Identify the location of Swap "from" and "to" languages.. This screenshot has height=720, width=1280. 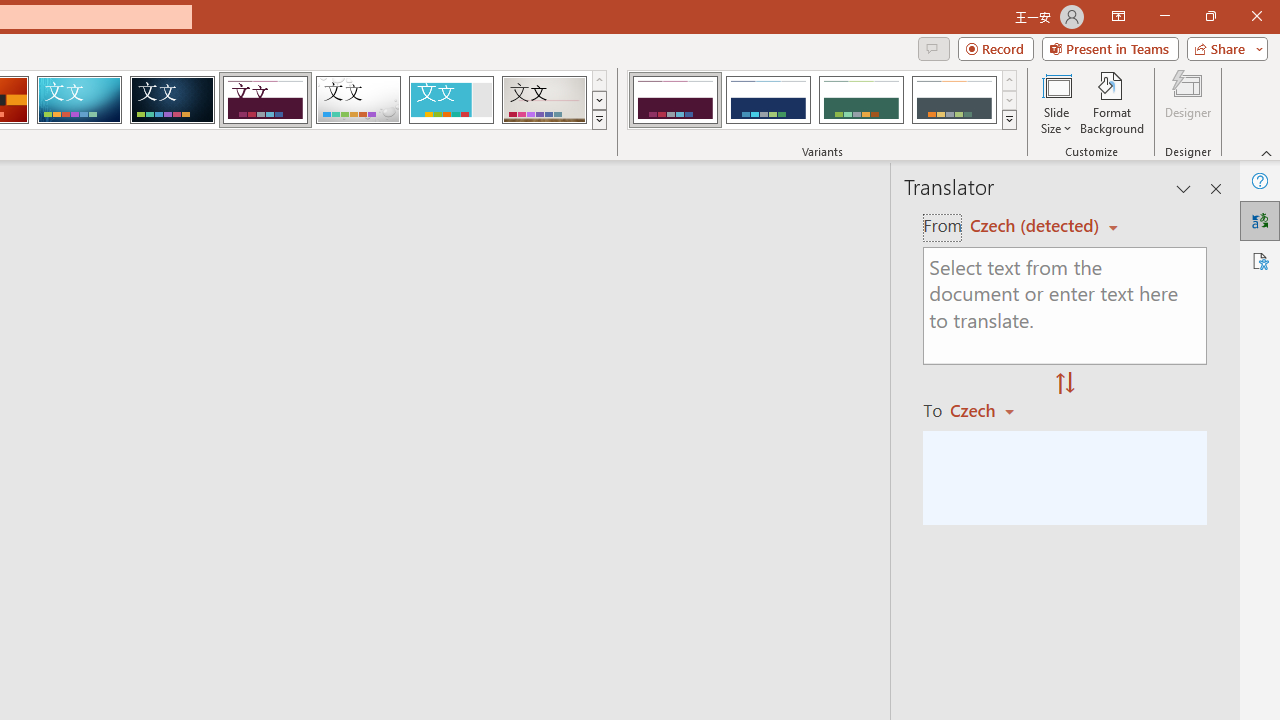
(1065, 384).